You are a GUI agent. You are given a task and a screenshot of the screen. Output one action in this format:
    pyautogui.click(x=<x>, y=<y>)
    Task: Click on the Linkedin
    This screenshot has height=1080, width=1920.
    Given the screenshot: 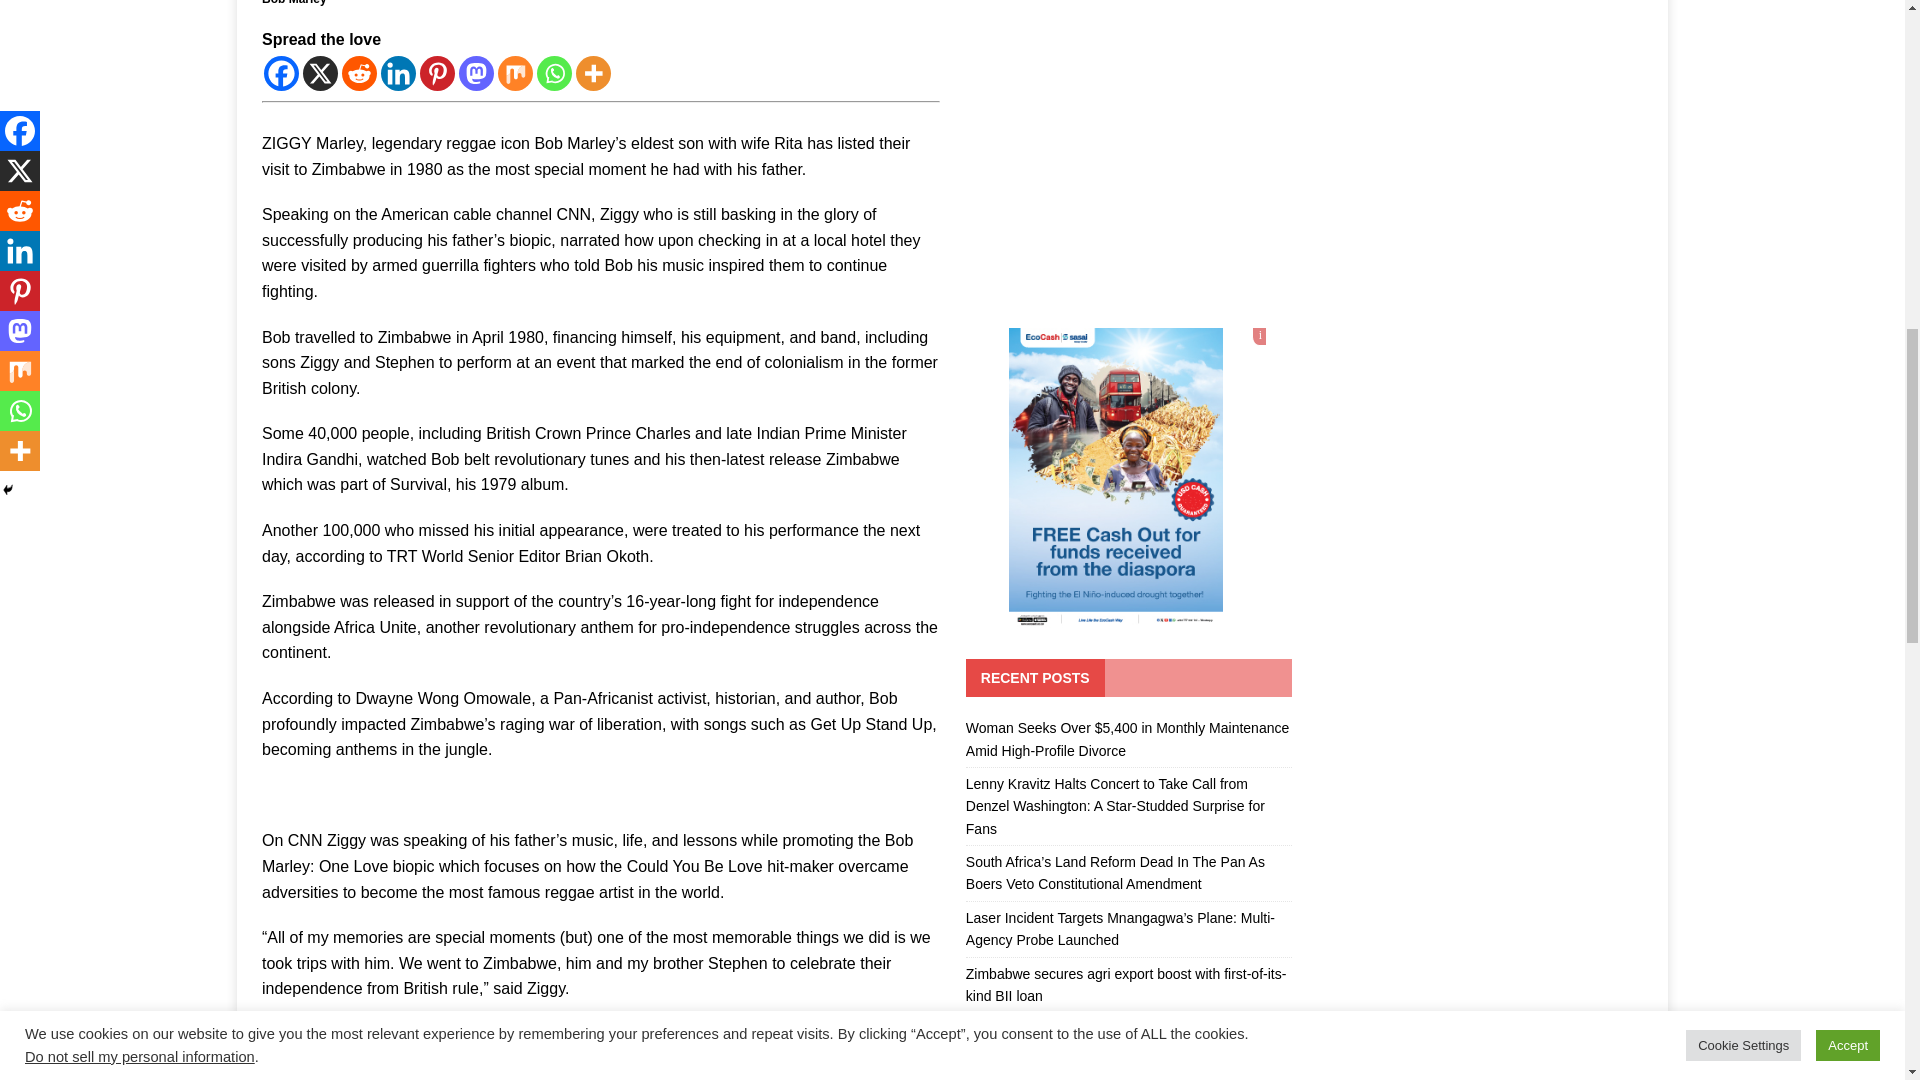 What is the action you would take?
    pyautogui.click(x=398, y=73)
    